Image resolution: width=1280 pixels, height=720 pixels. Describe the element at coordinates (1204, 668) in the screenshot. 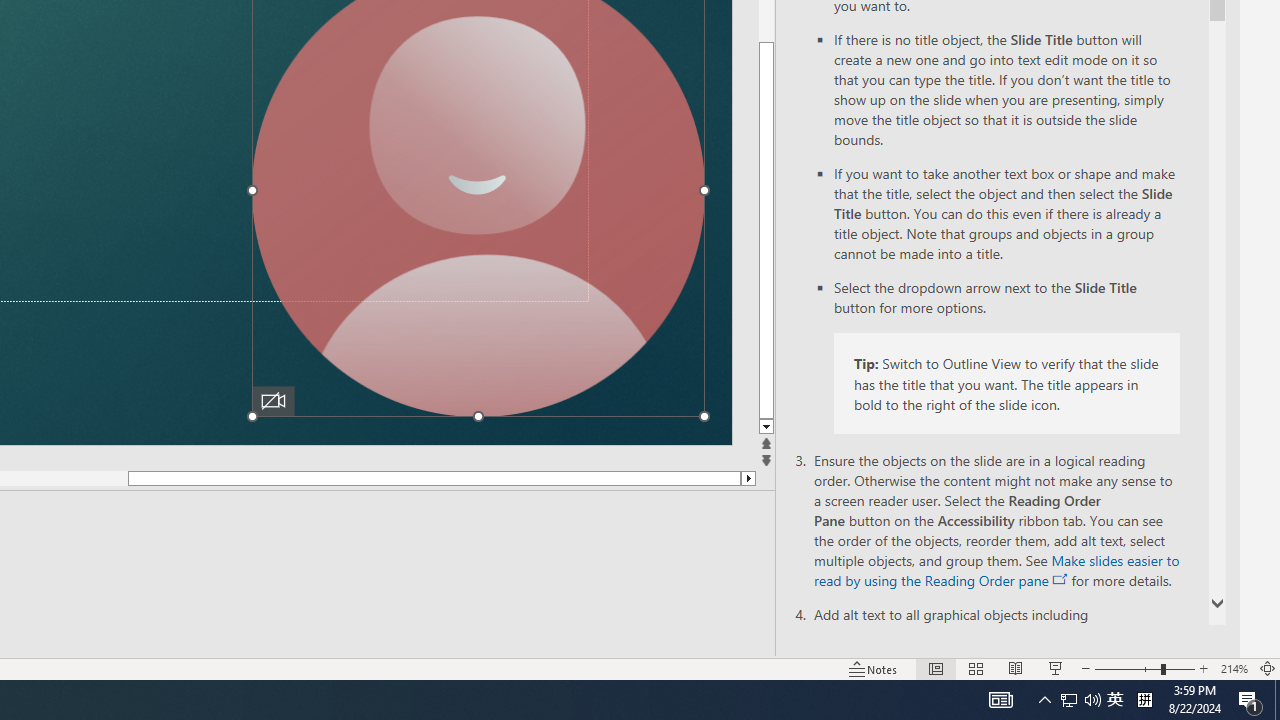

I see `Zoom In` at that location.